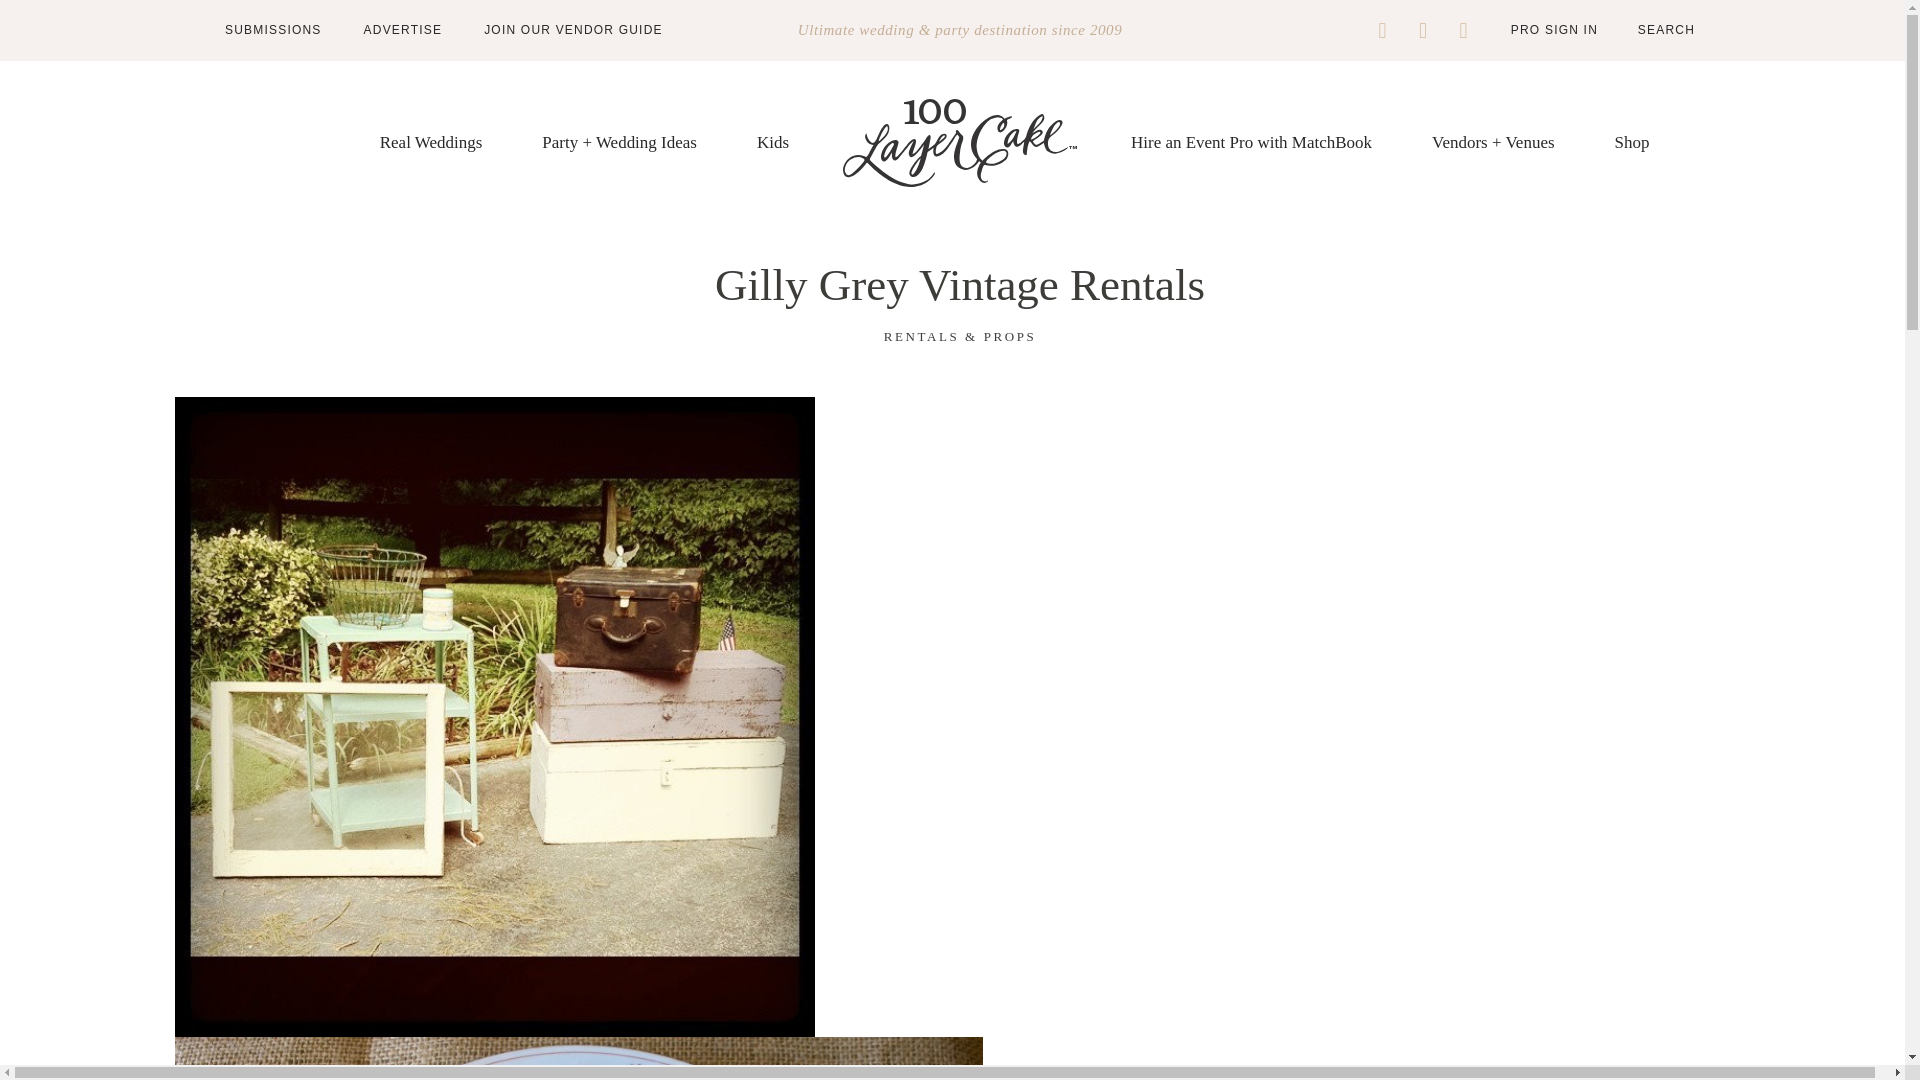 This screenshot has height=1080, width=1920. Describe the element at coordinates (572, 29) in the screenshot. I see `JOIN OUR VENDOR GUIDE` at that location.